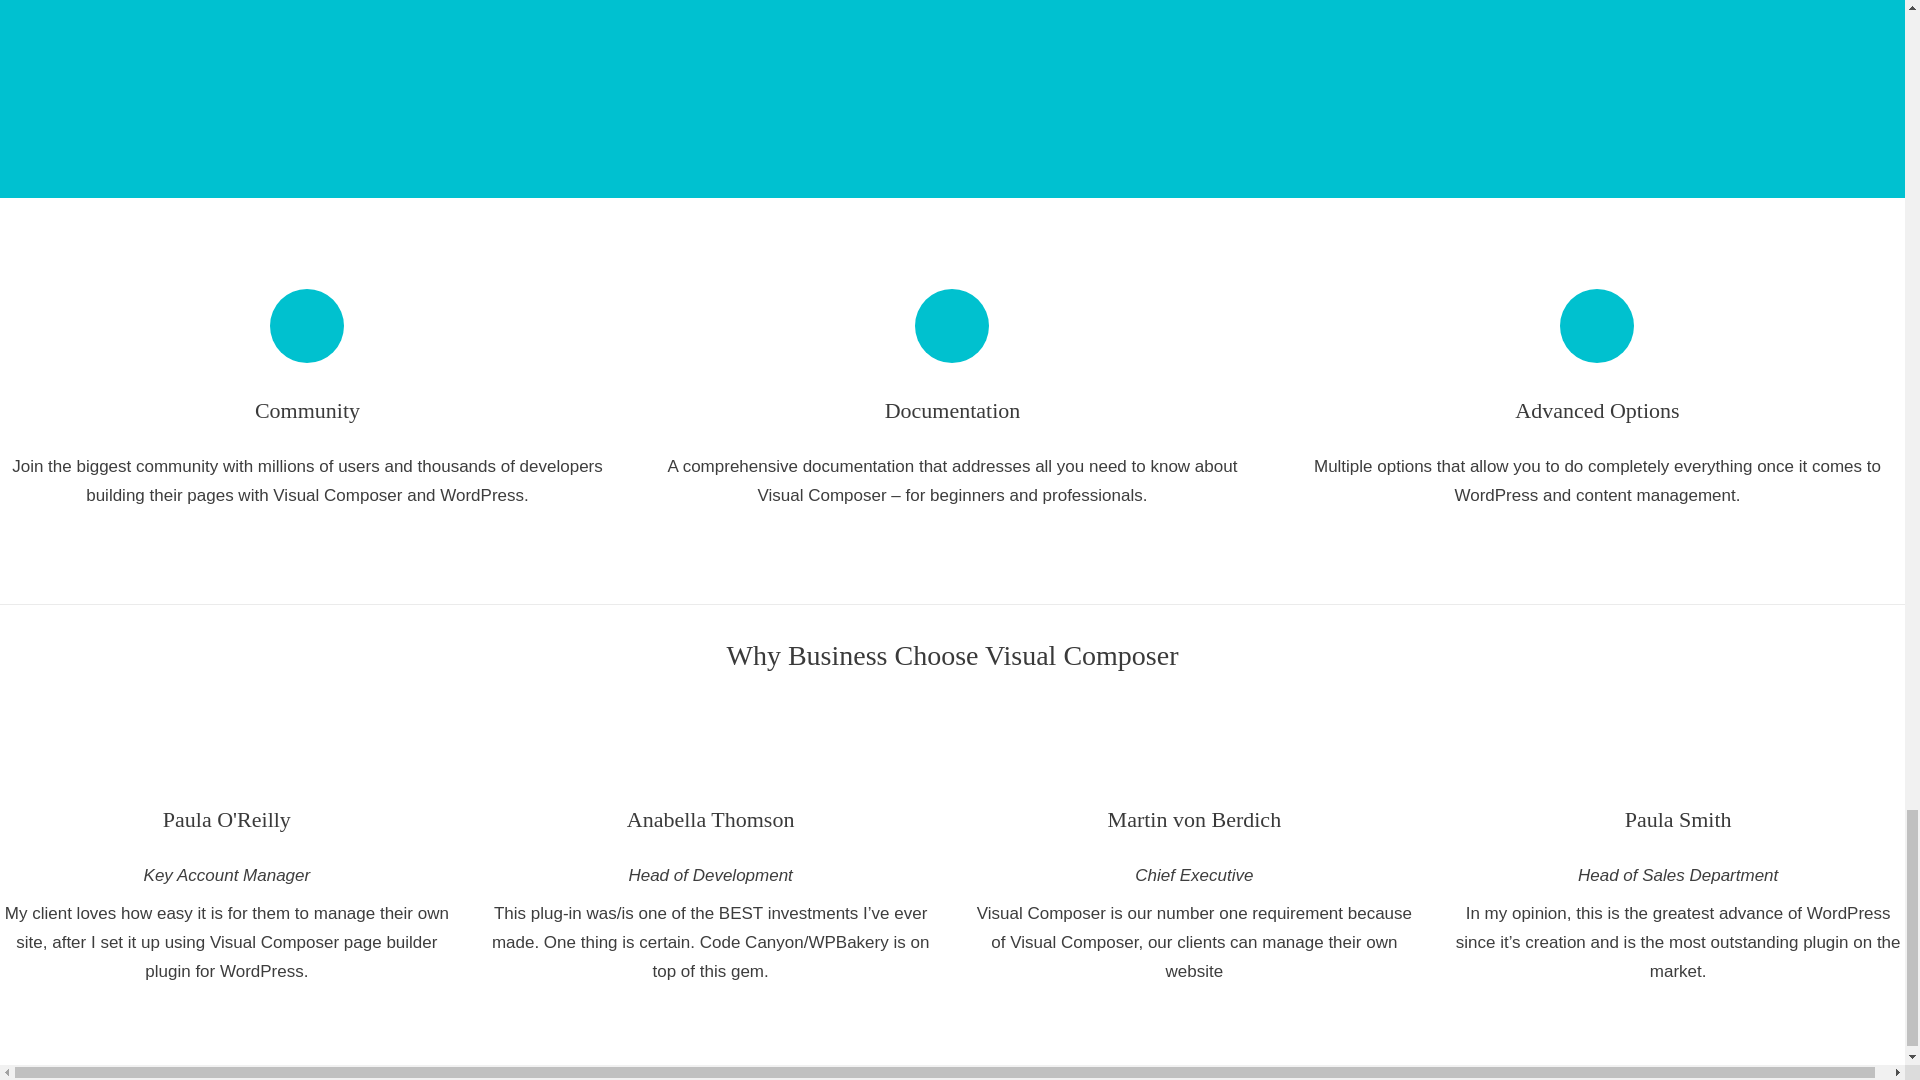  I want to click on mobile-parallax-effect, so click(472, 56).